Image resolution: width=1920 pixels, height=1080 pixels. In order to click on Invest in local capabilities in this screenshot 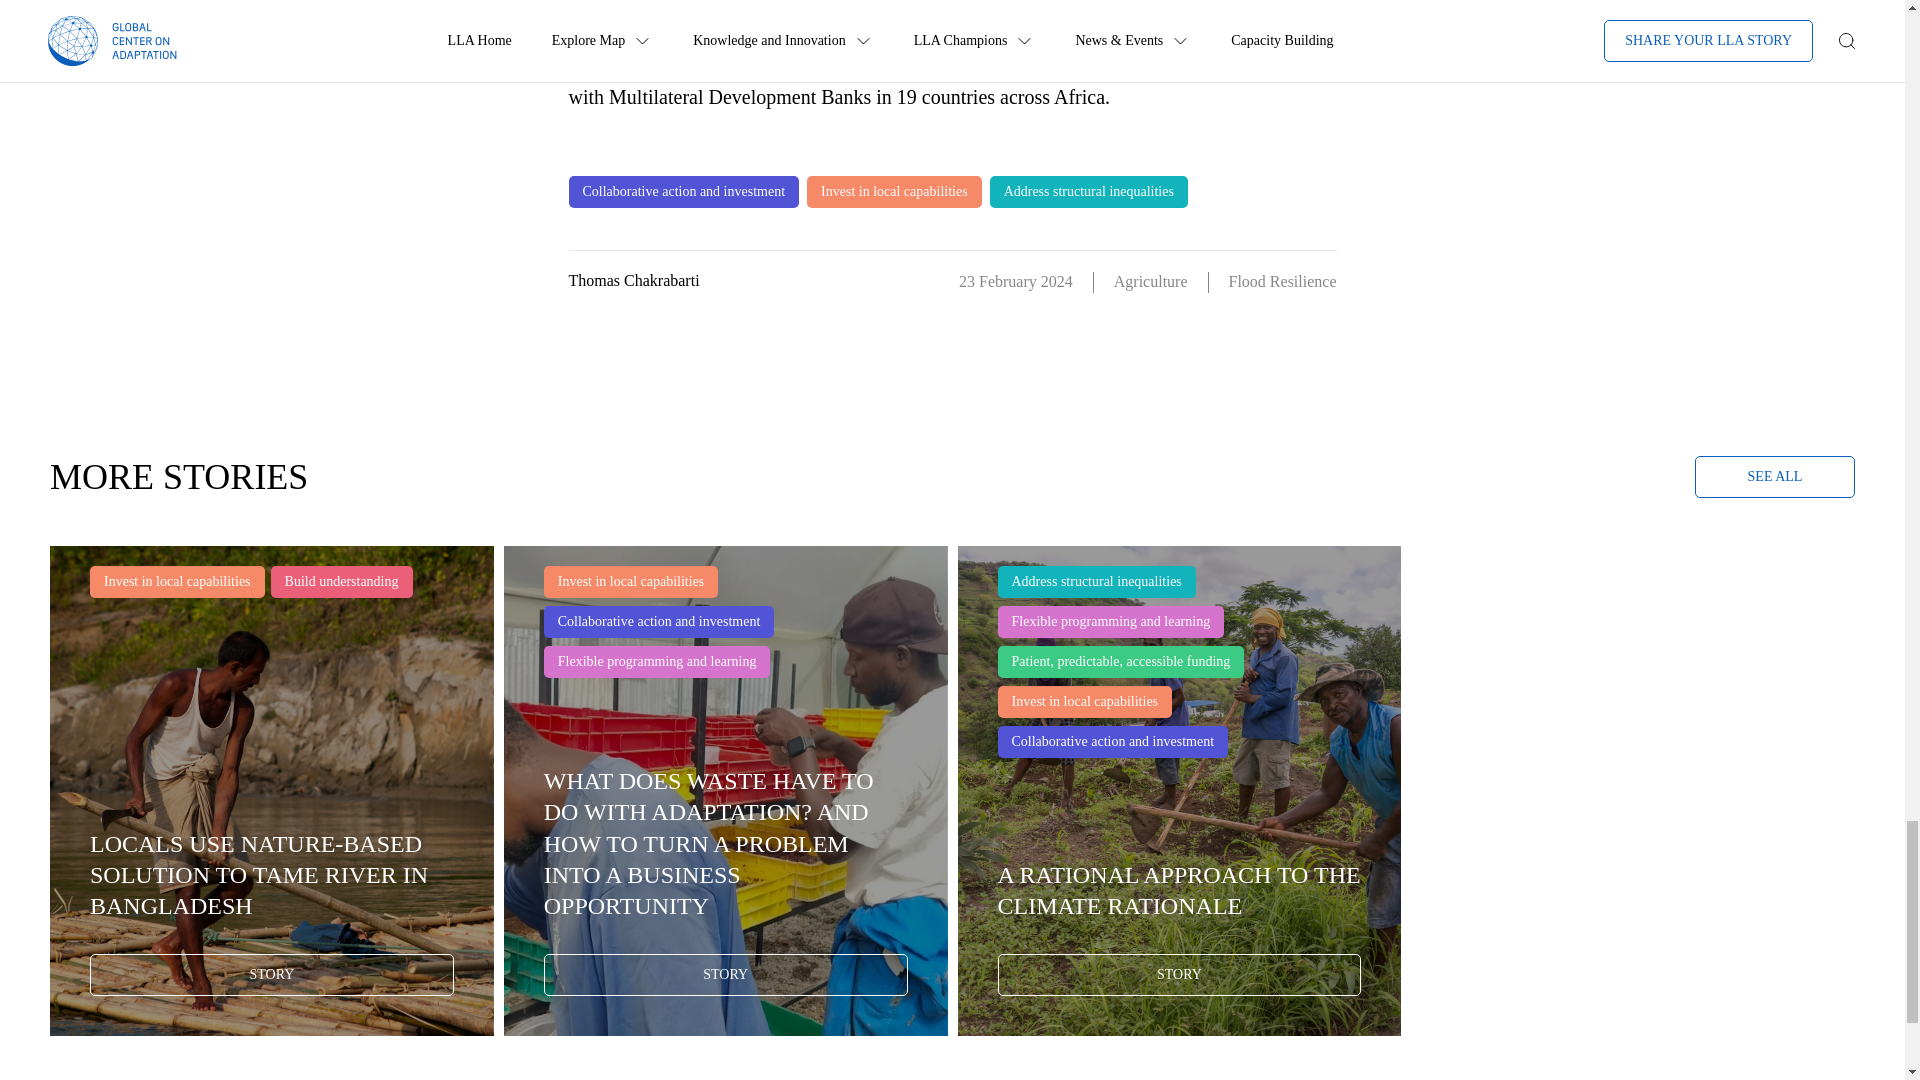, I will do `click(894, 192)`.